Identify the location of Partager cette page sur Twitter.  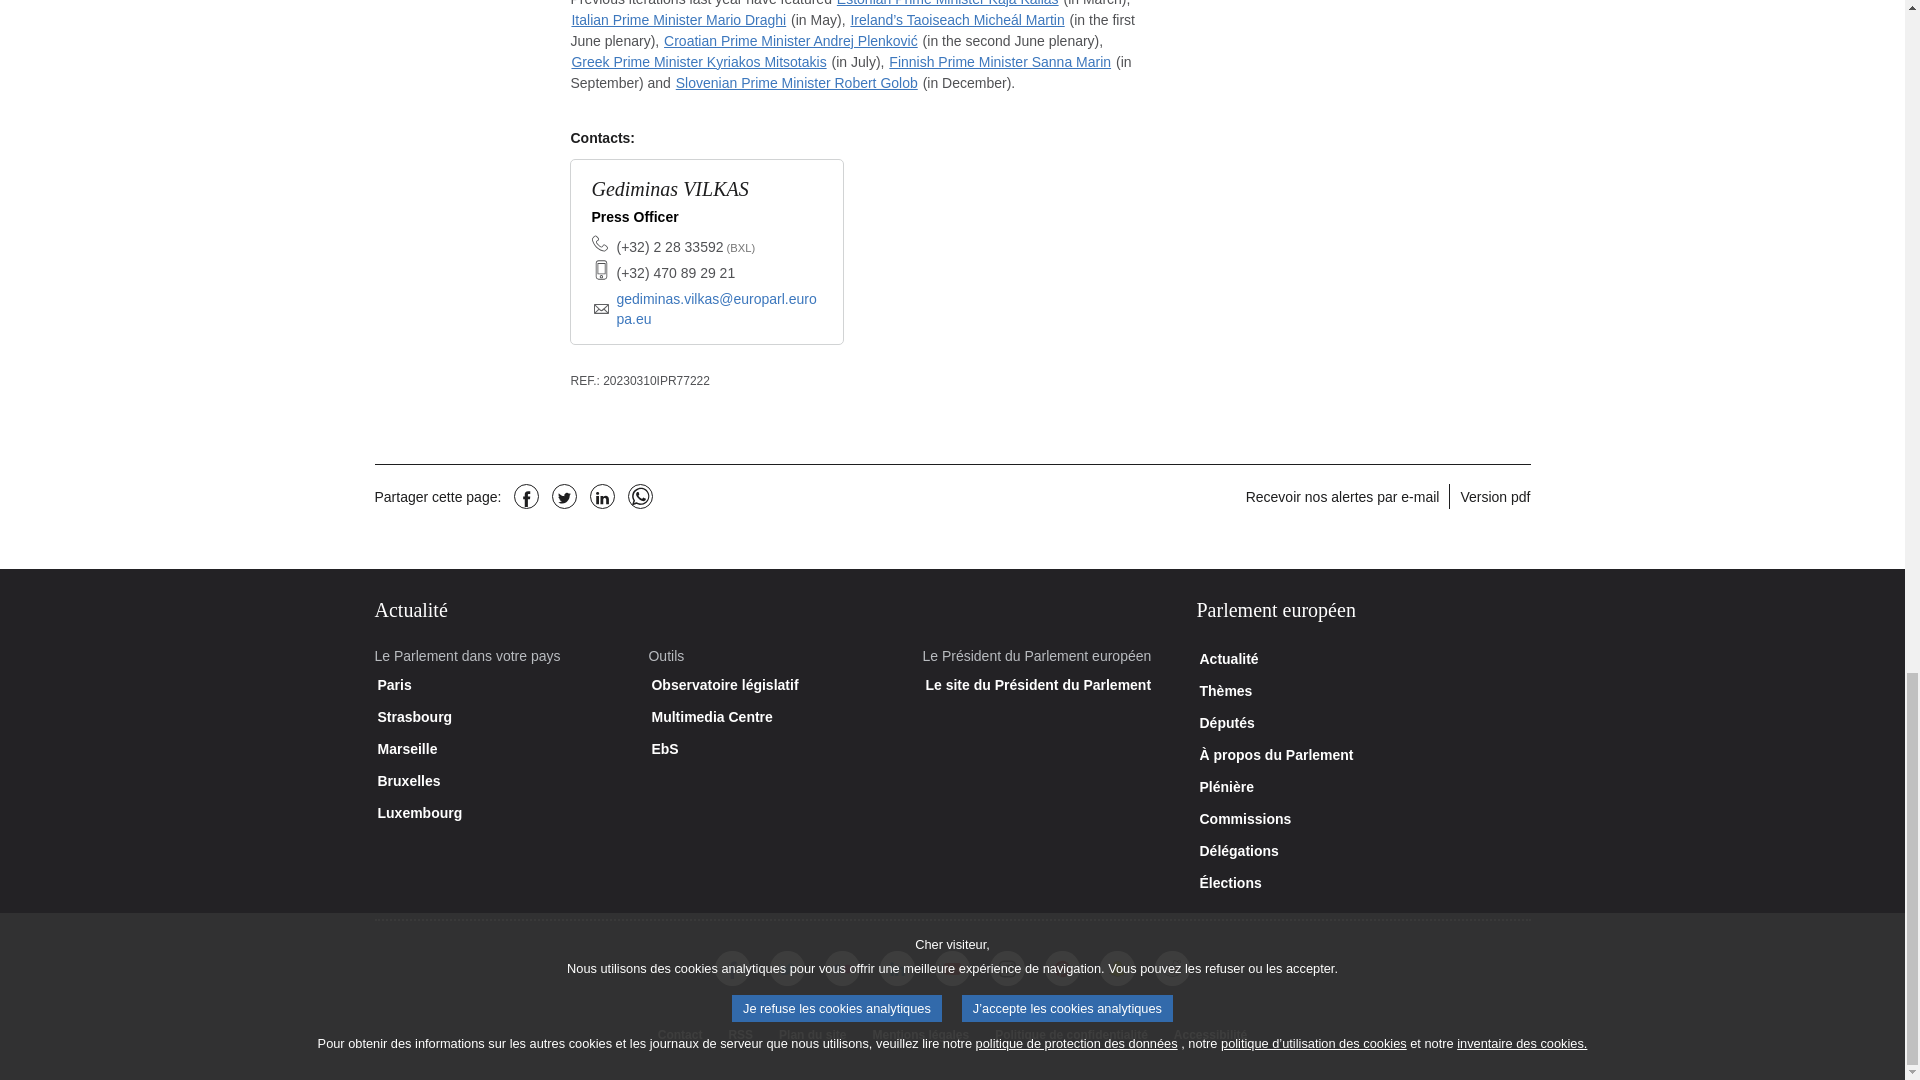
(564, 496).